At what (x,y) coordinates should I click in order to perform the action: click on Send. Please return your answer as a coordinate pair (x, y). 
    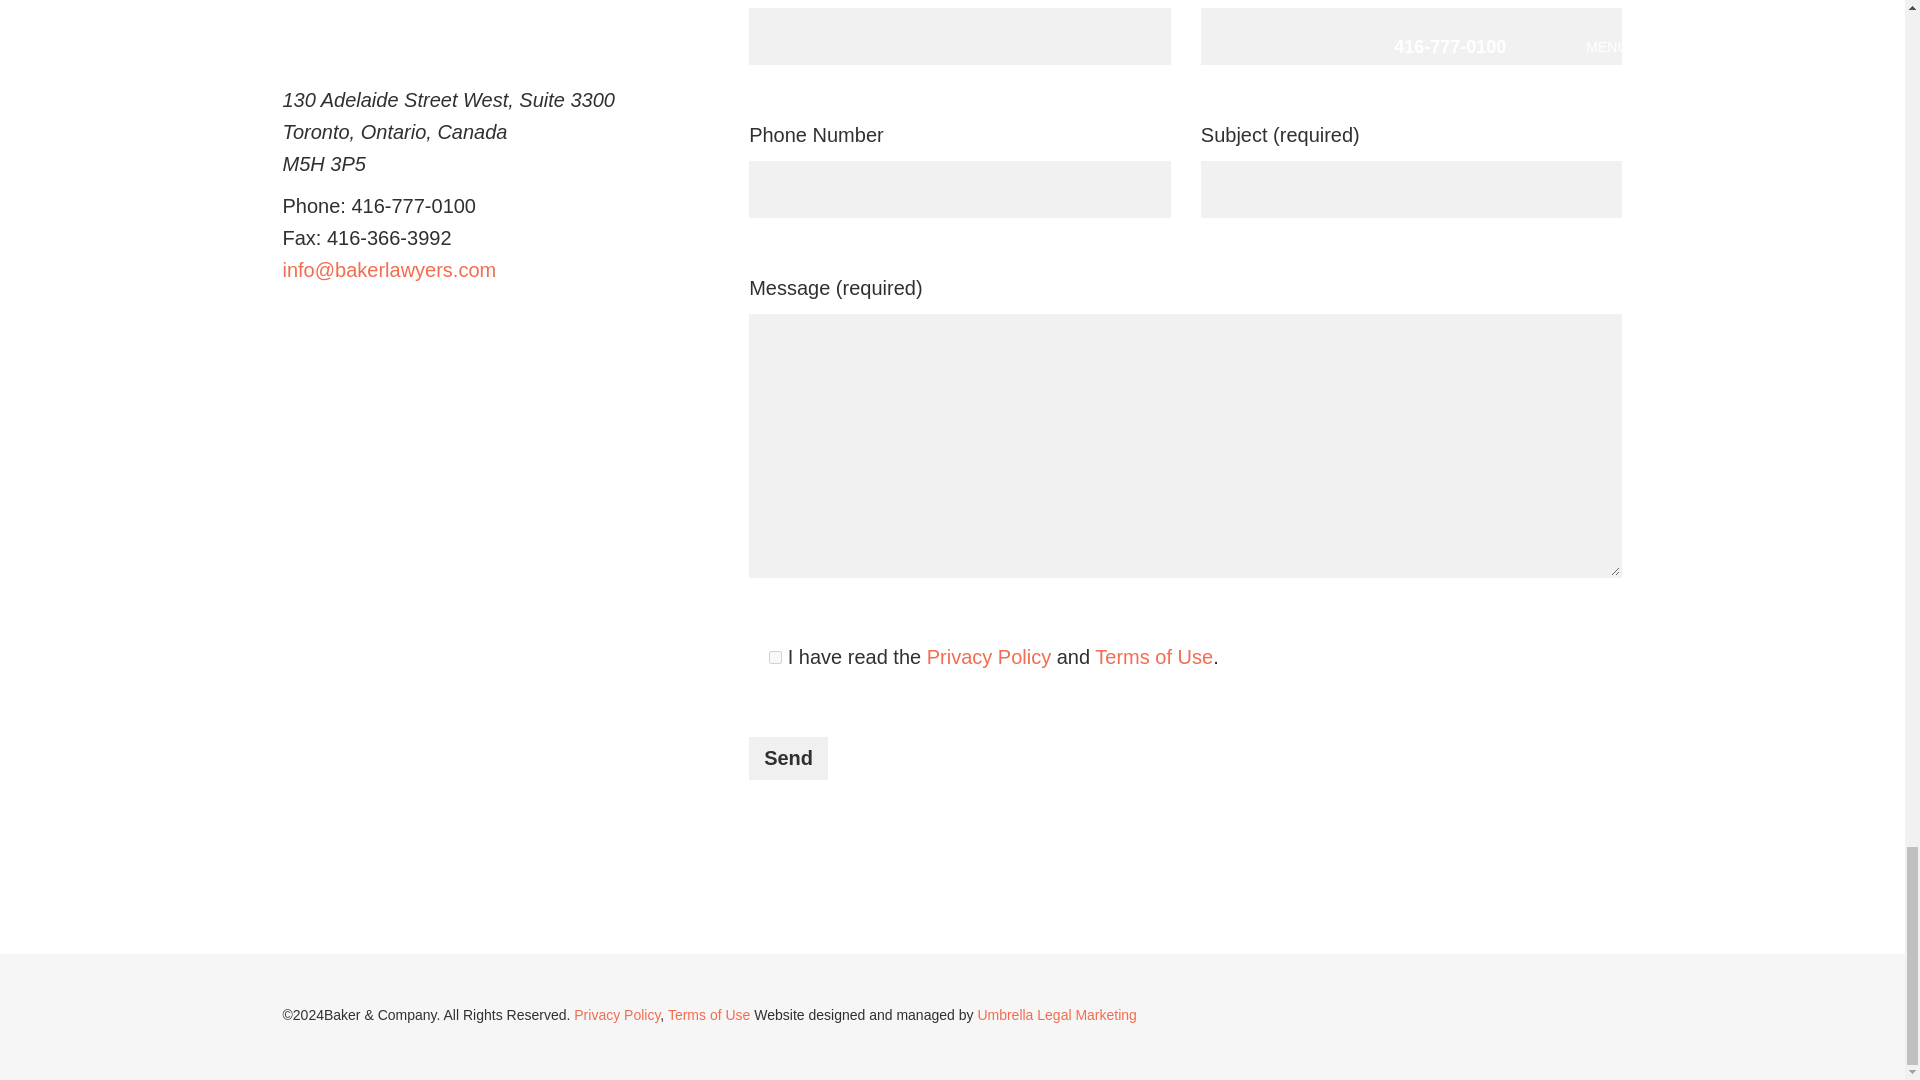
    Looking at the image, I should click on (788, 758).